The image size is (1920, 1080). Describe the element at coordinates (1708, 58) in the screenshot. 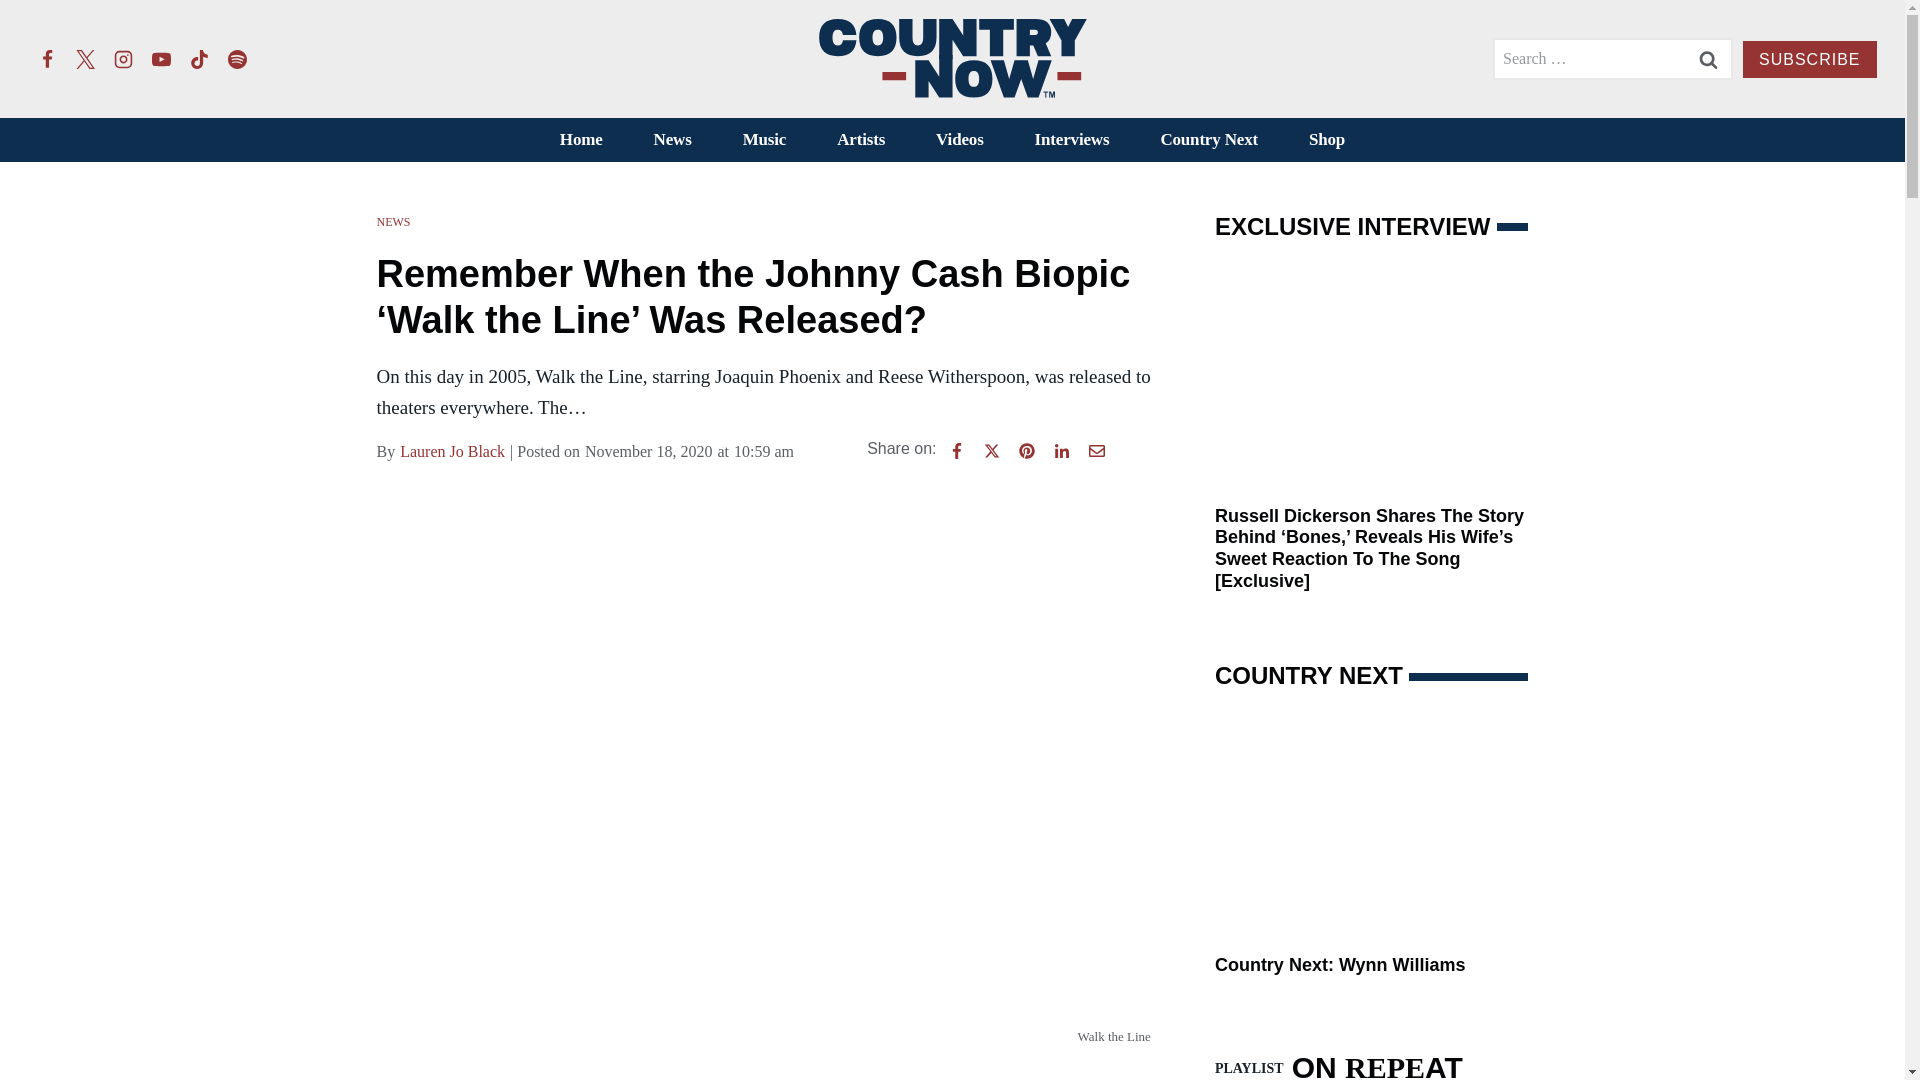

I see `Search` at that location.